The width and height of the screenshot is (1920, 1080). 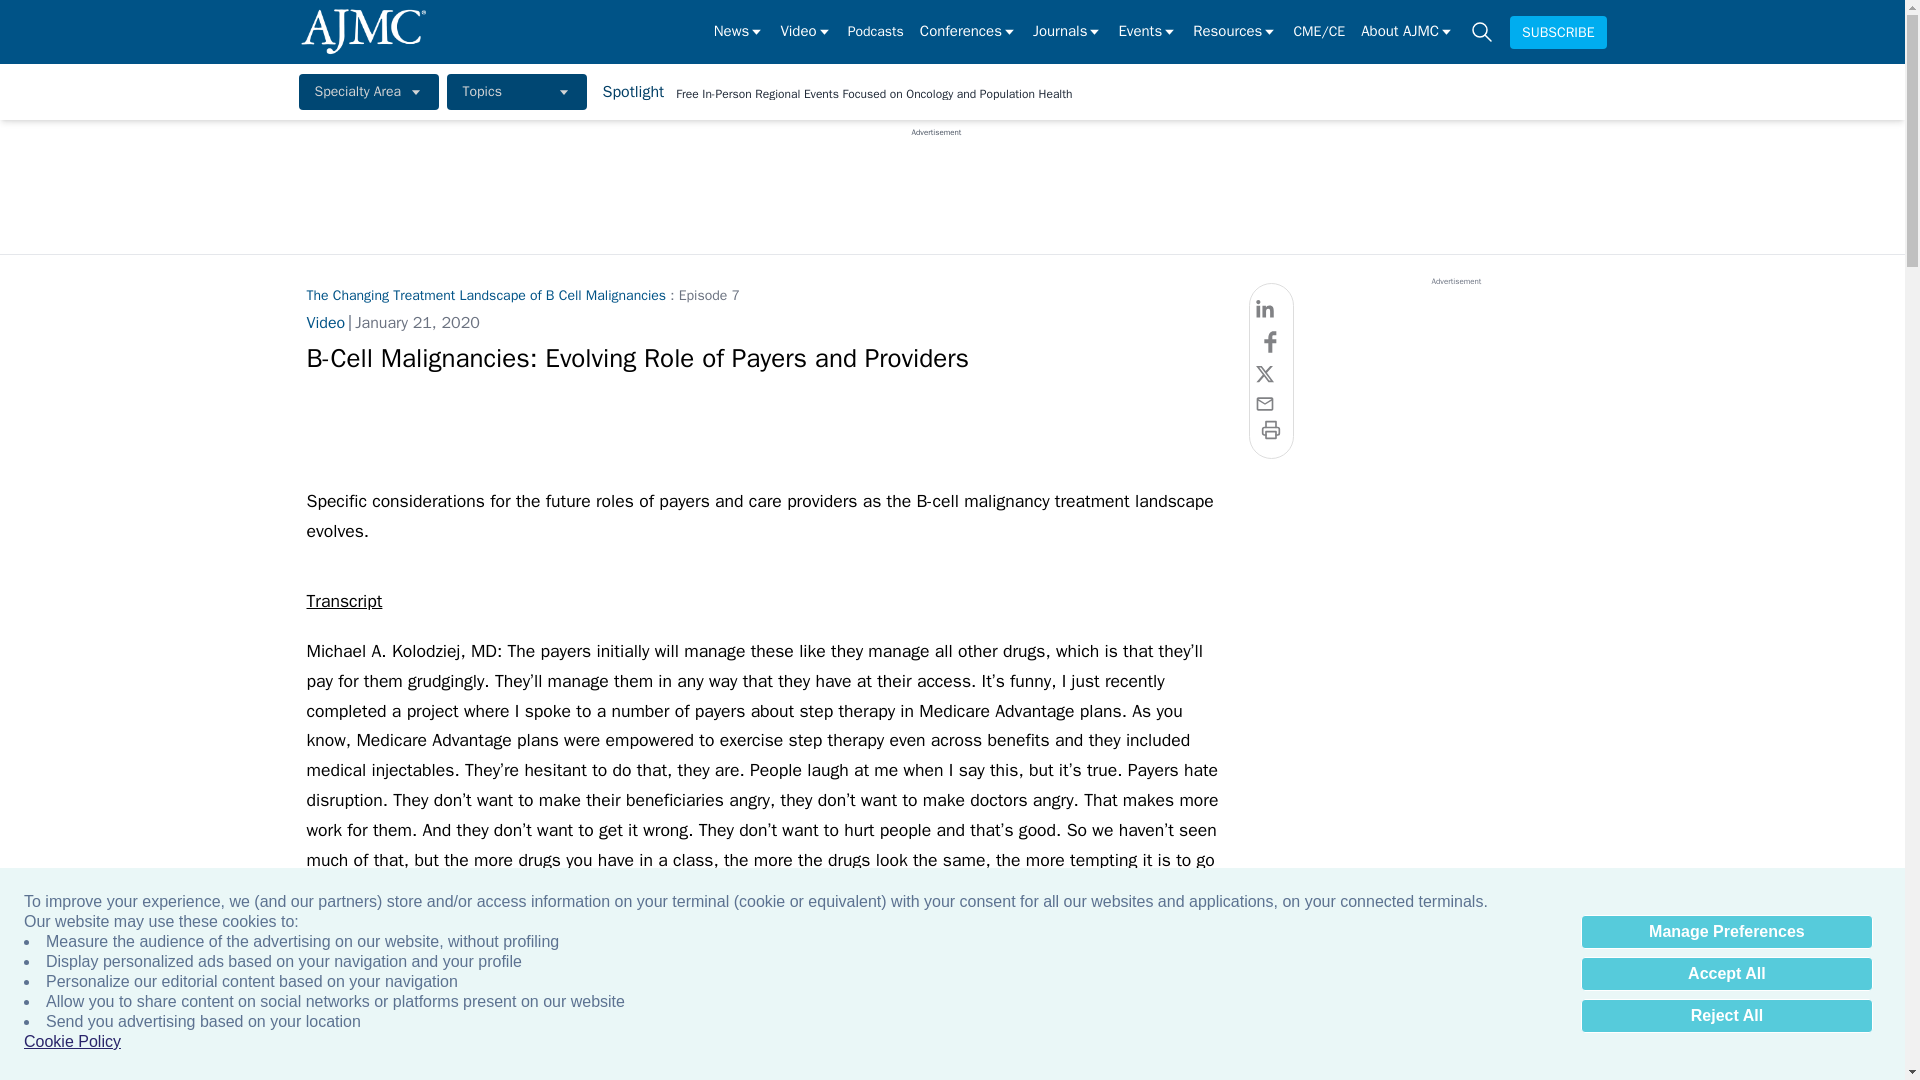 What do you see at coordinates (1146, 32) in the screenshot?
I see `Events` at bounding box center [1146, 32].